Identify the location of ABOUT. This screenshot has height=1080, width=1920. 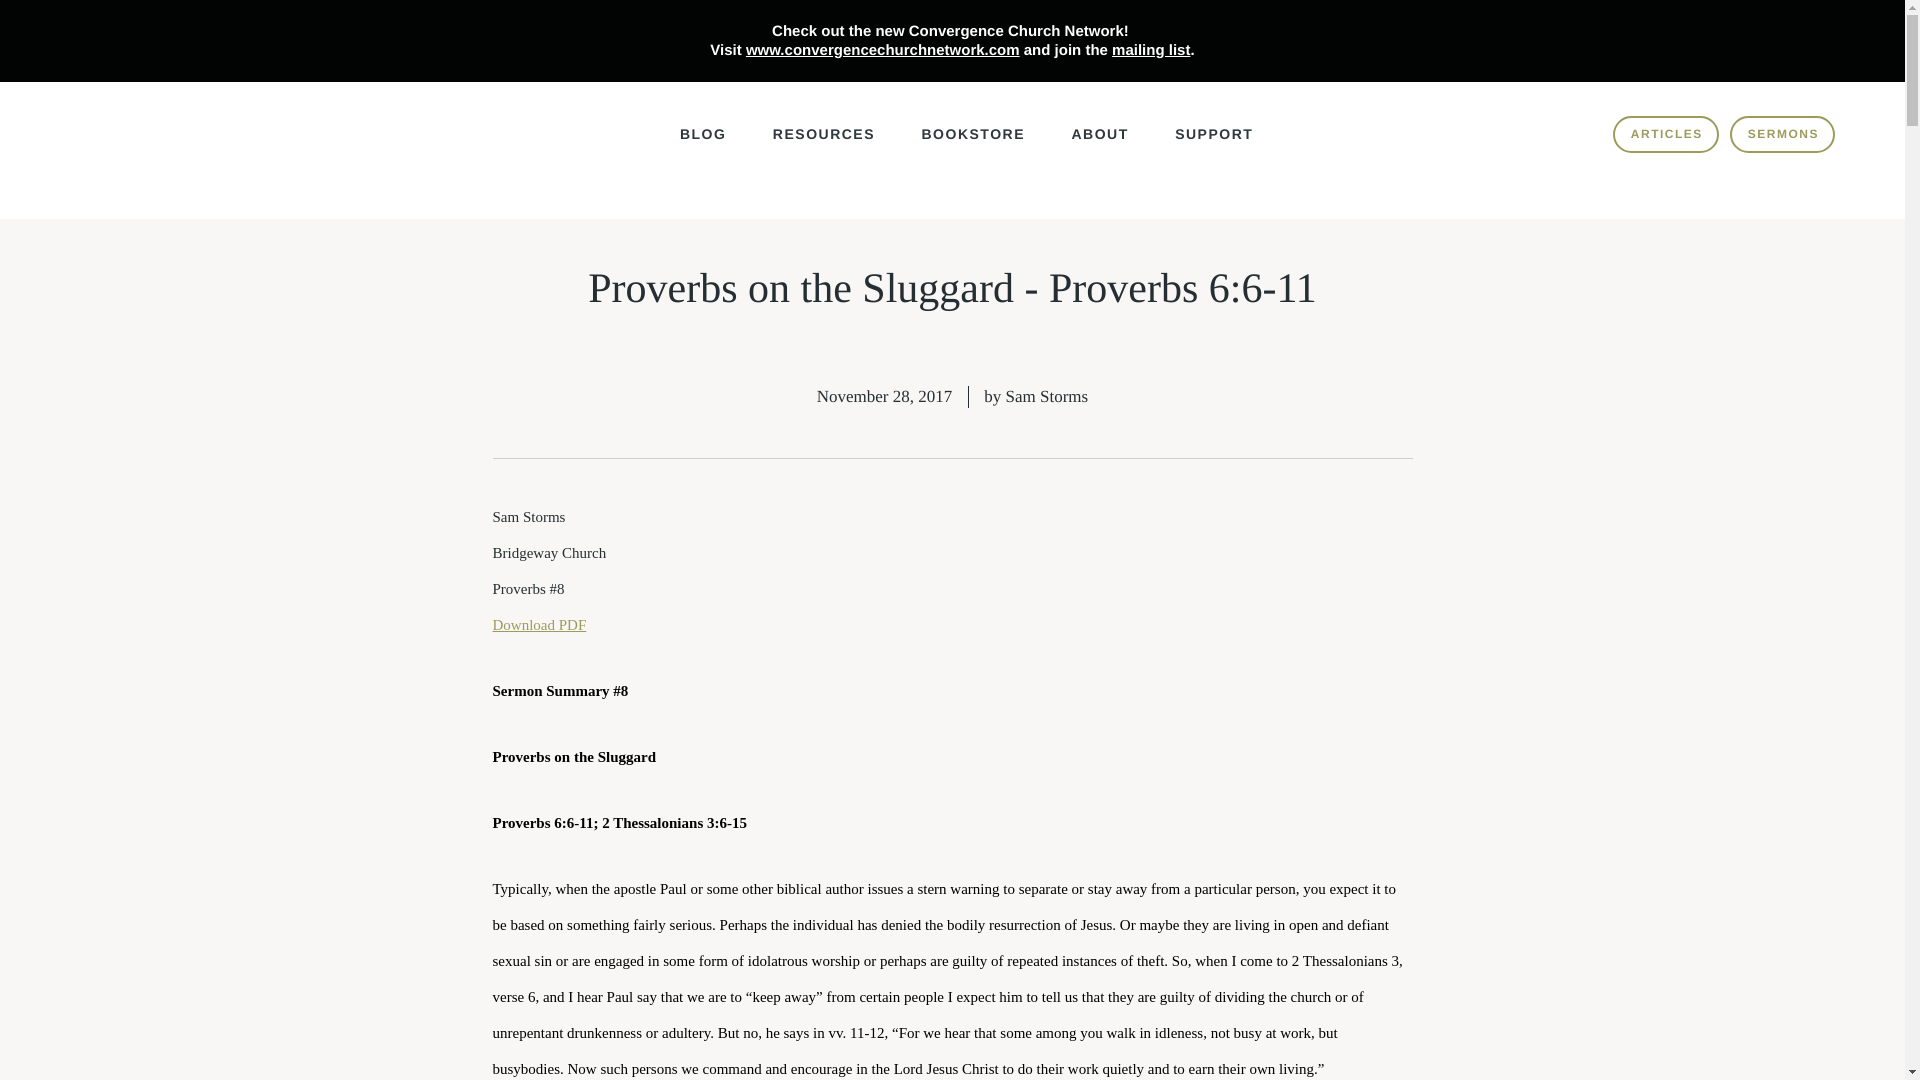
(1100, 147).